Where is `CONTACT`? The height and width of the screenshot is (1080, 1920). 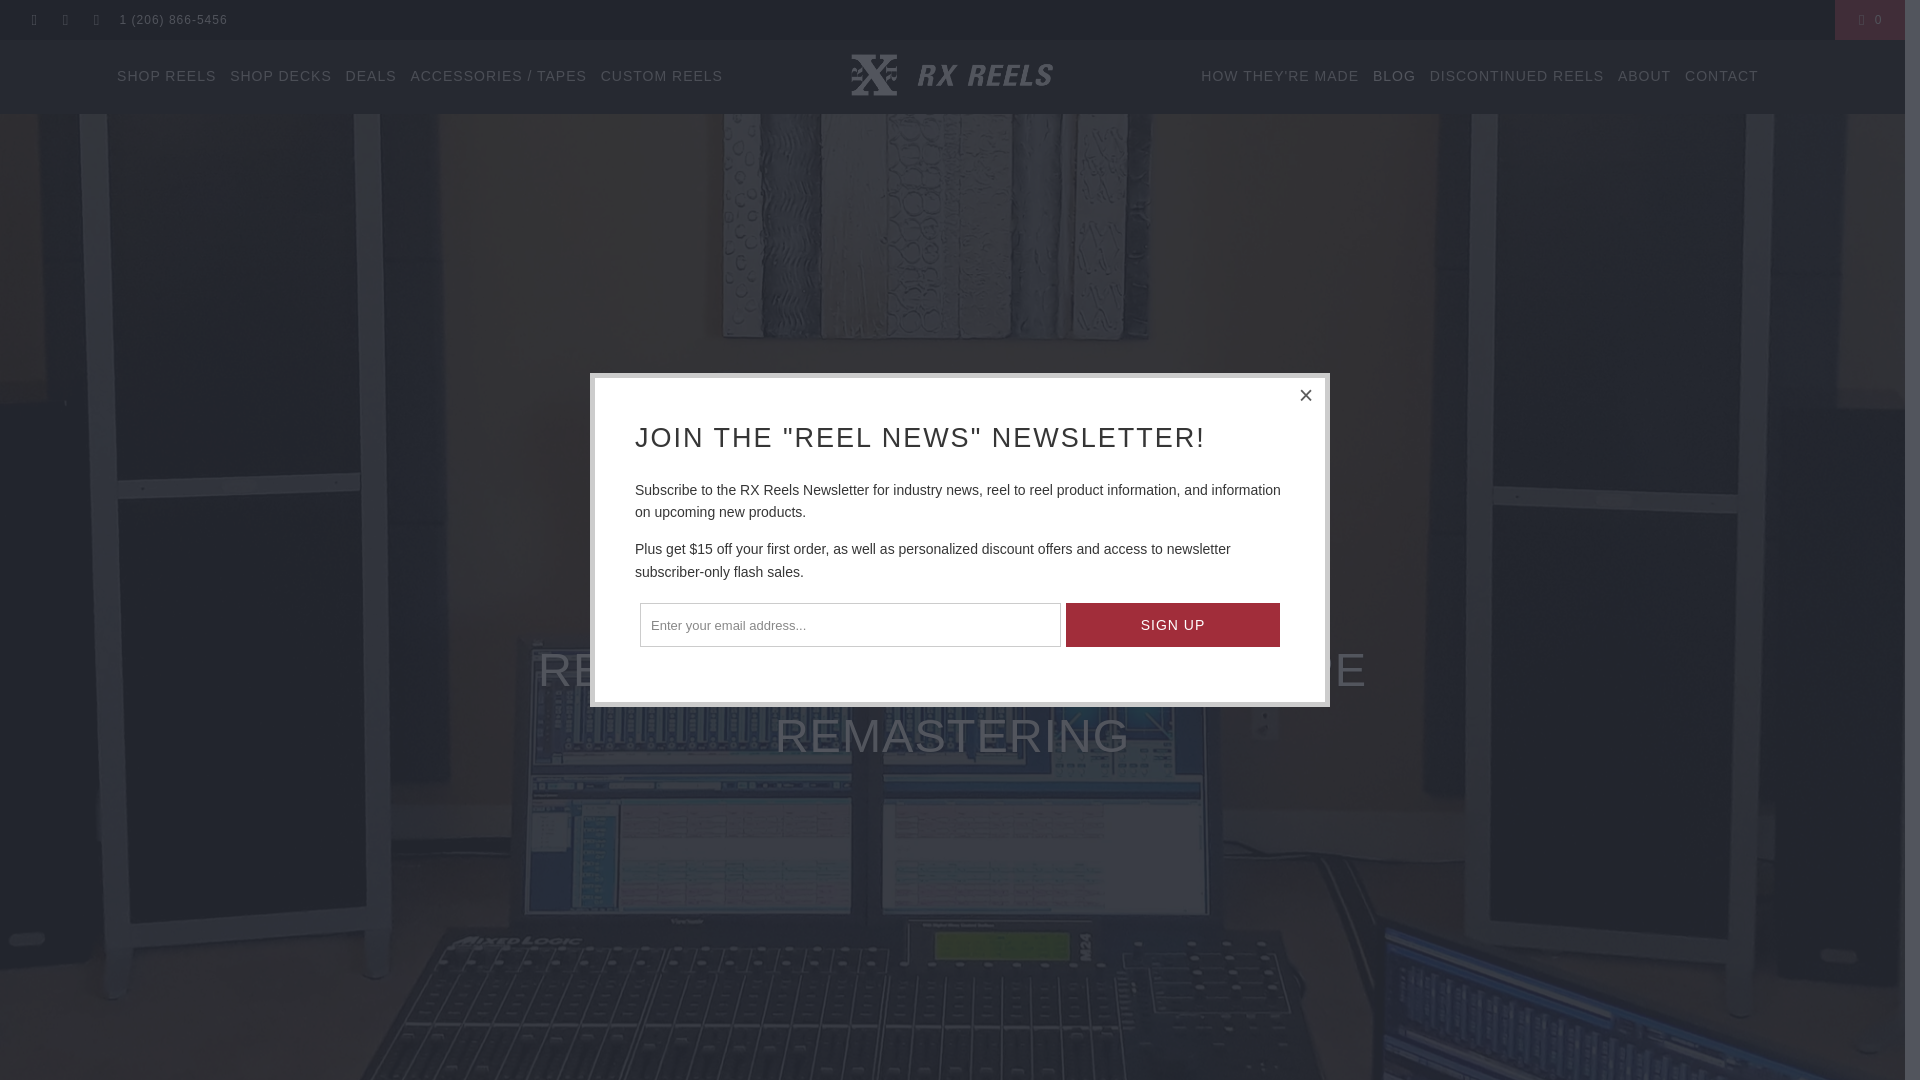
CONTACT is located at coordinates (1722, 76).